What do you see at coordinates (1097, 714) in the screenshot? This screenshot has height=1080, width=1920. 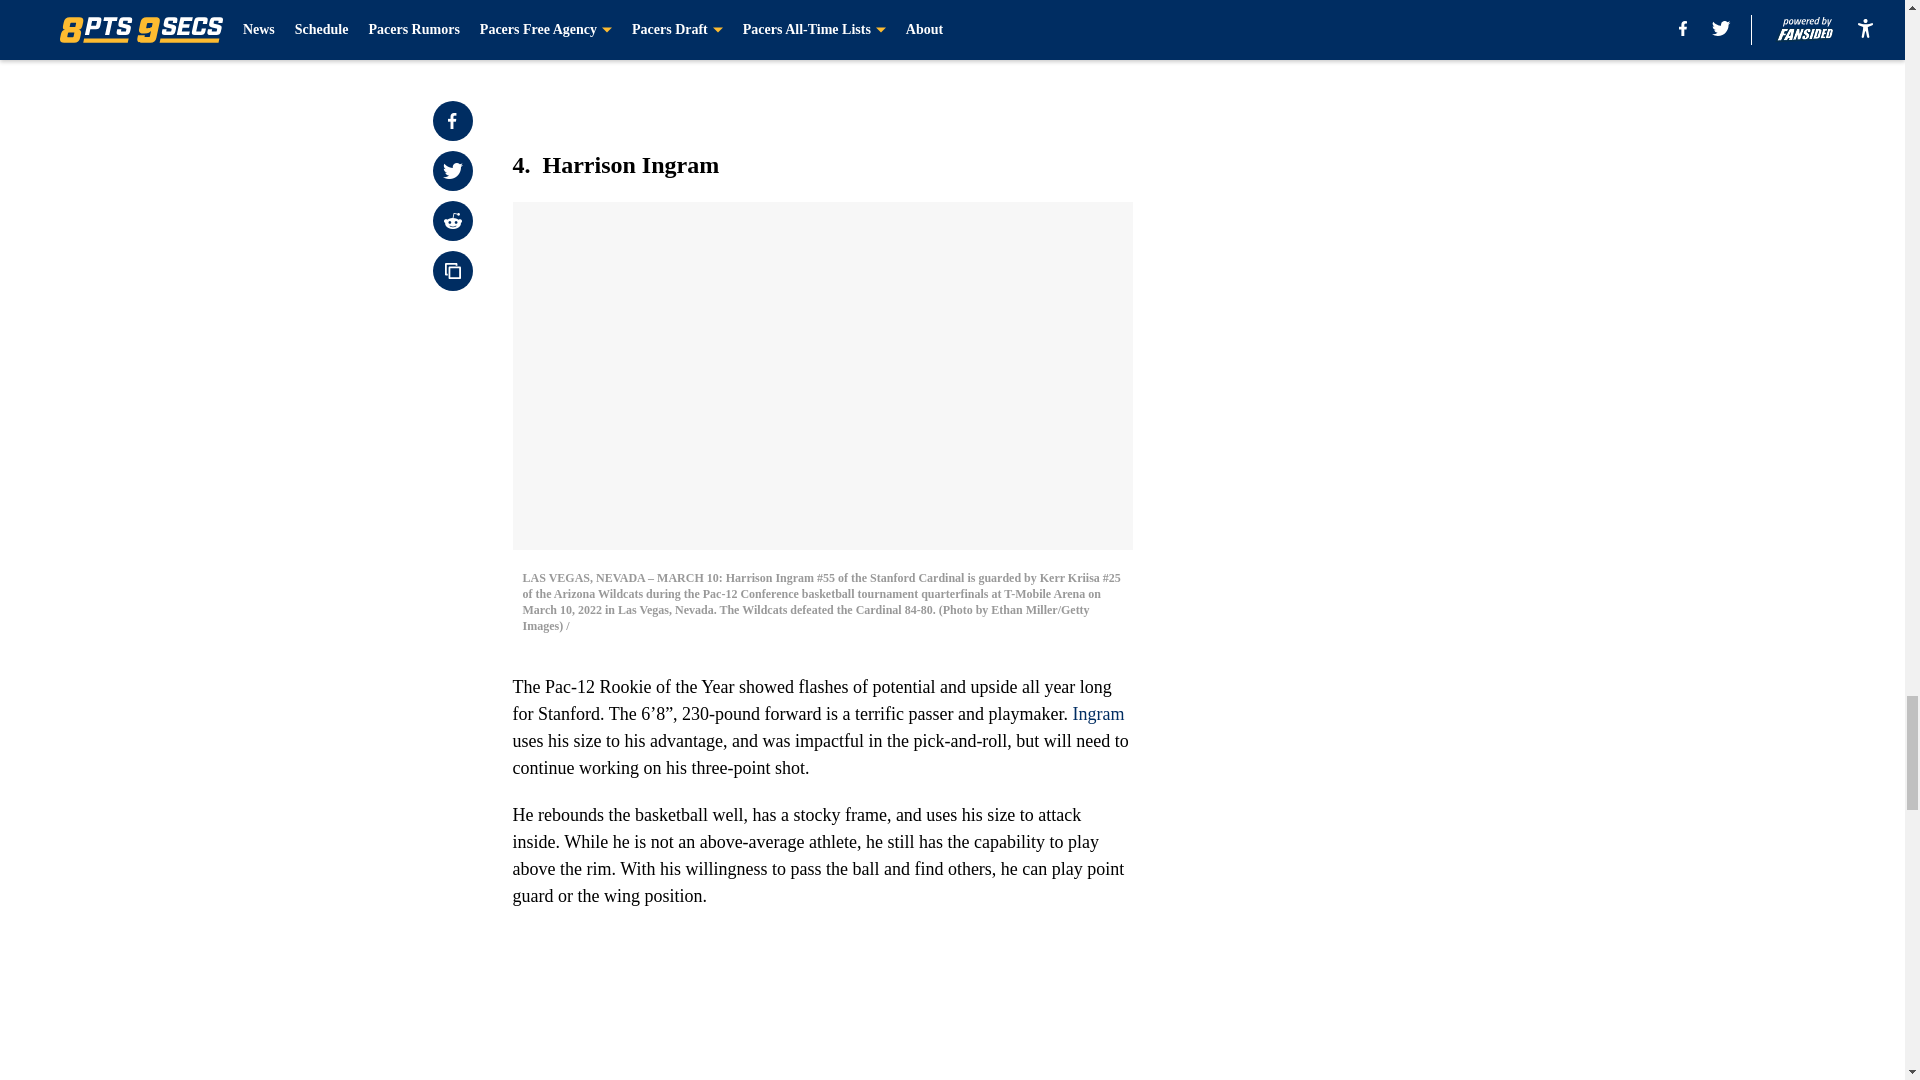 I see `Ingram` at bounding box center [1097, 714].